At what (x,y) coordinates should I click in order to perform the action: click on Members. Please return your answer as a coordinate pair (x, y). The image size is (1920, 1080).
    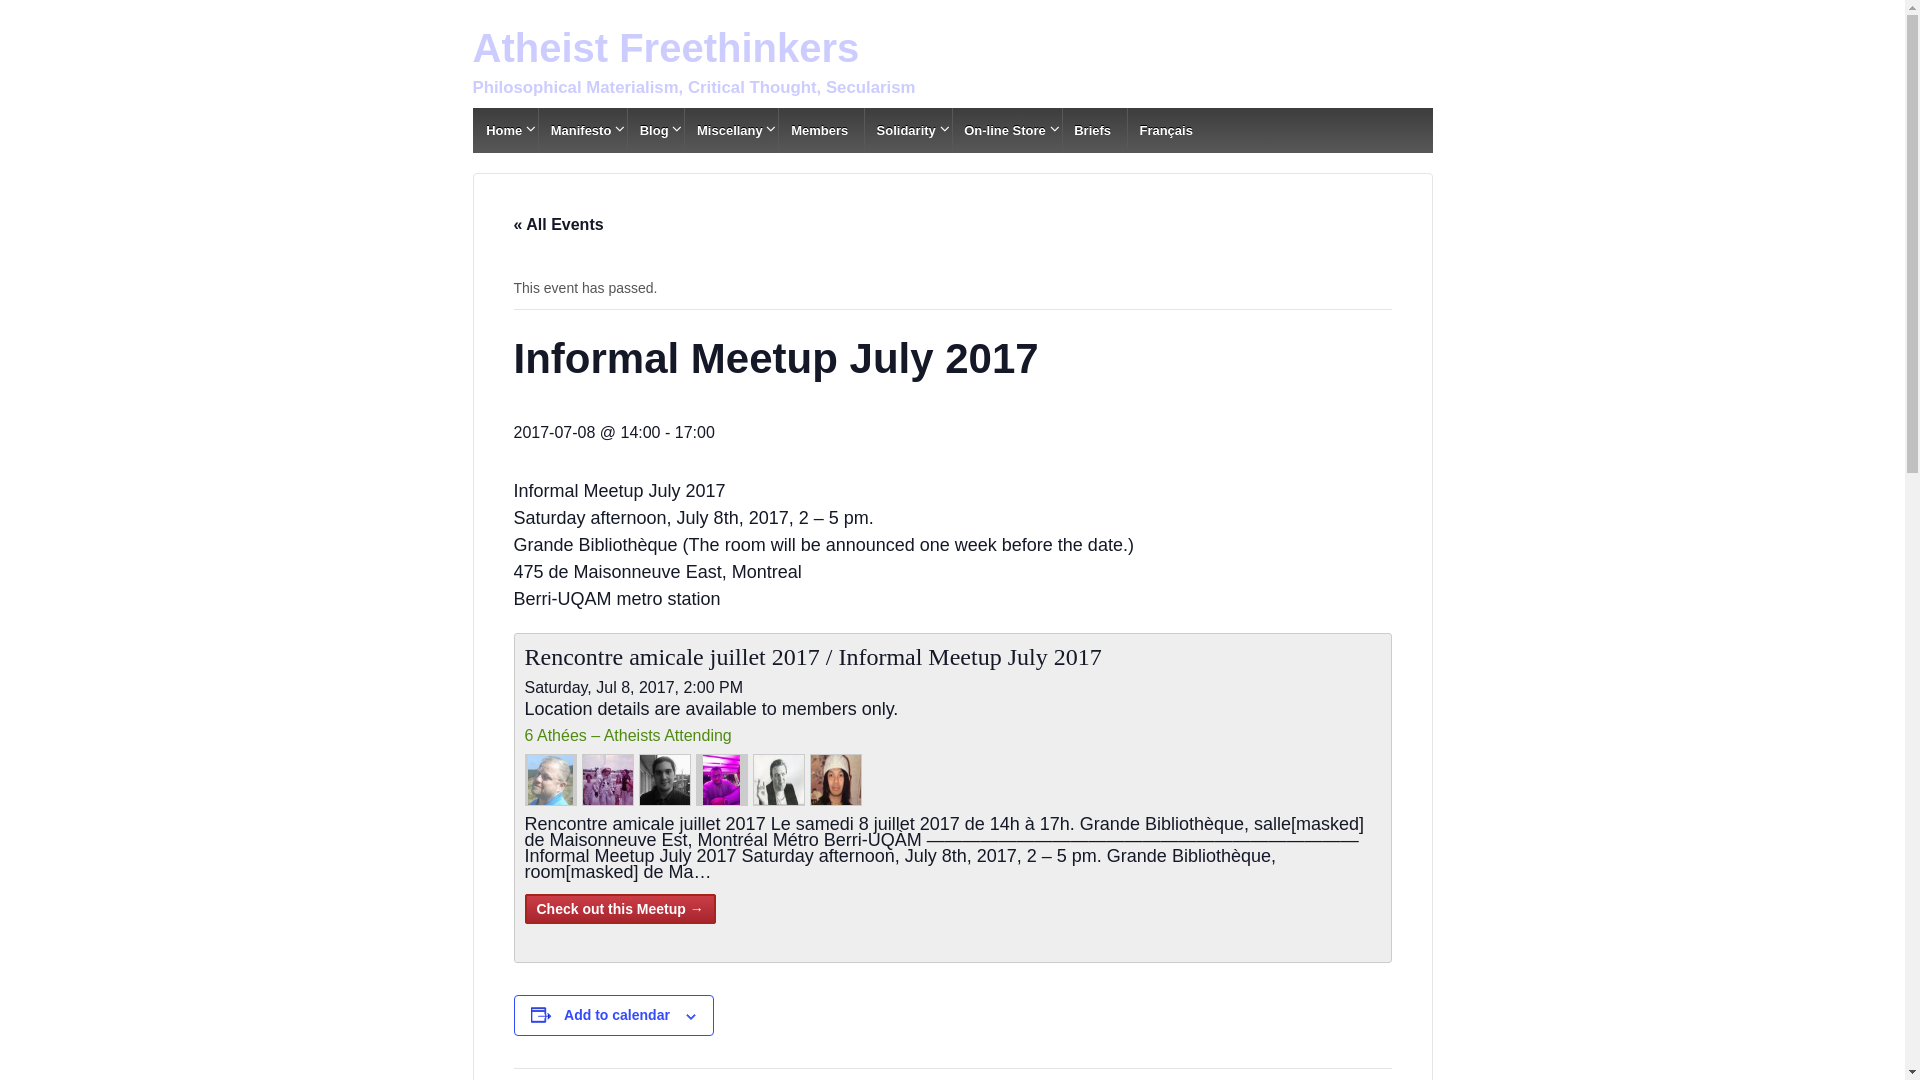
    Looking at the image, I should click on (818, 130).